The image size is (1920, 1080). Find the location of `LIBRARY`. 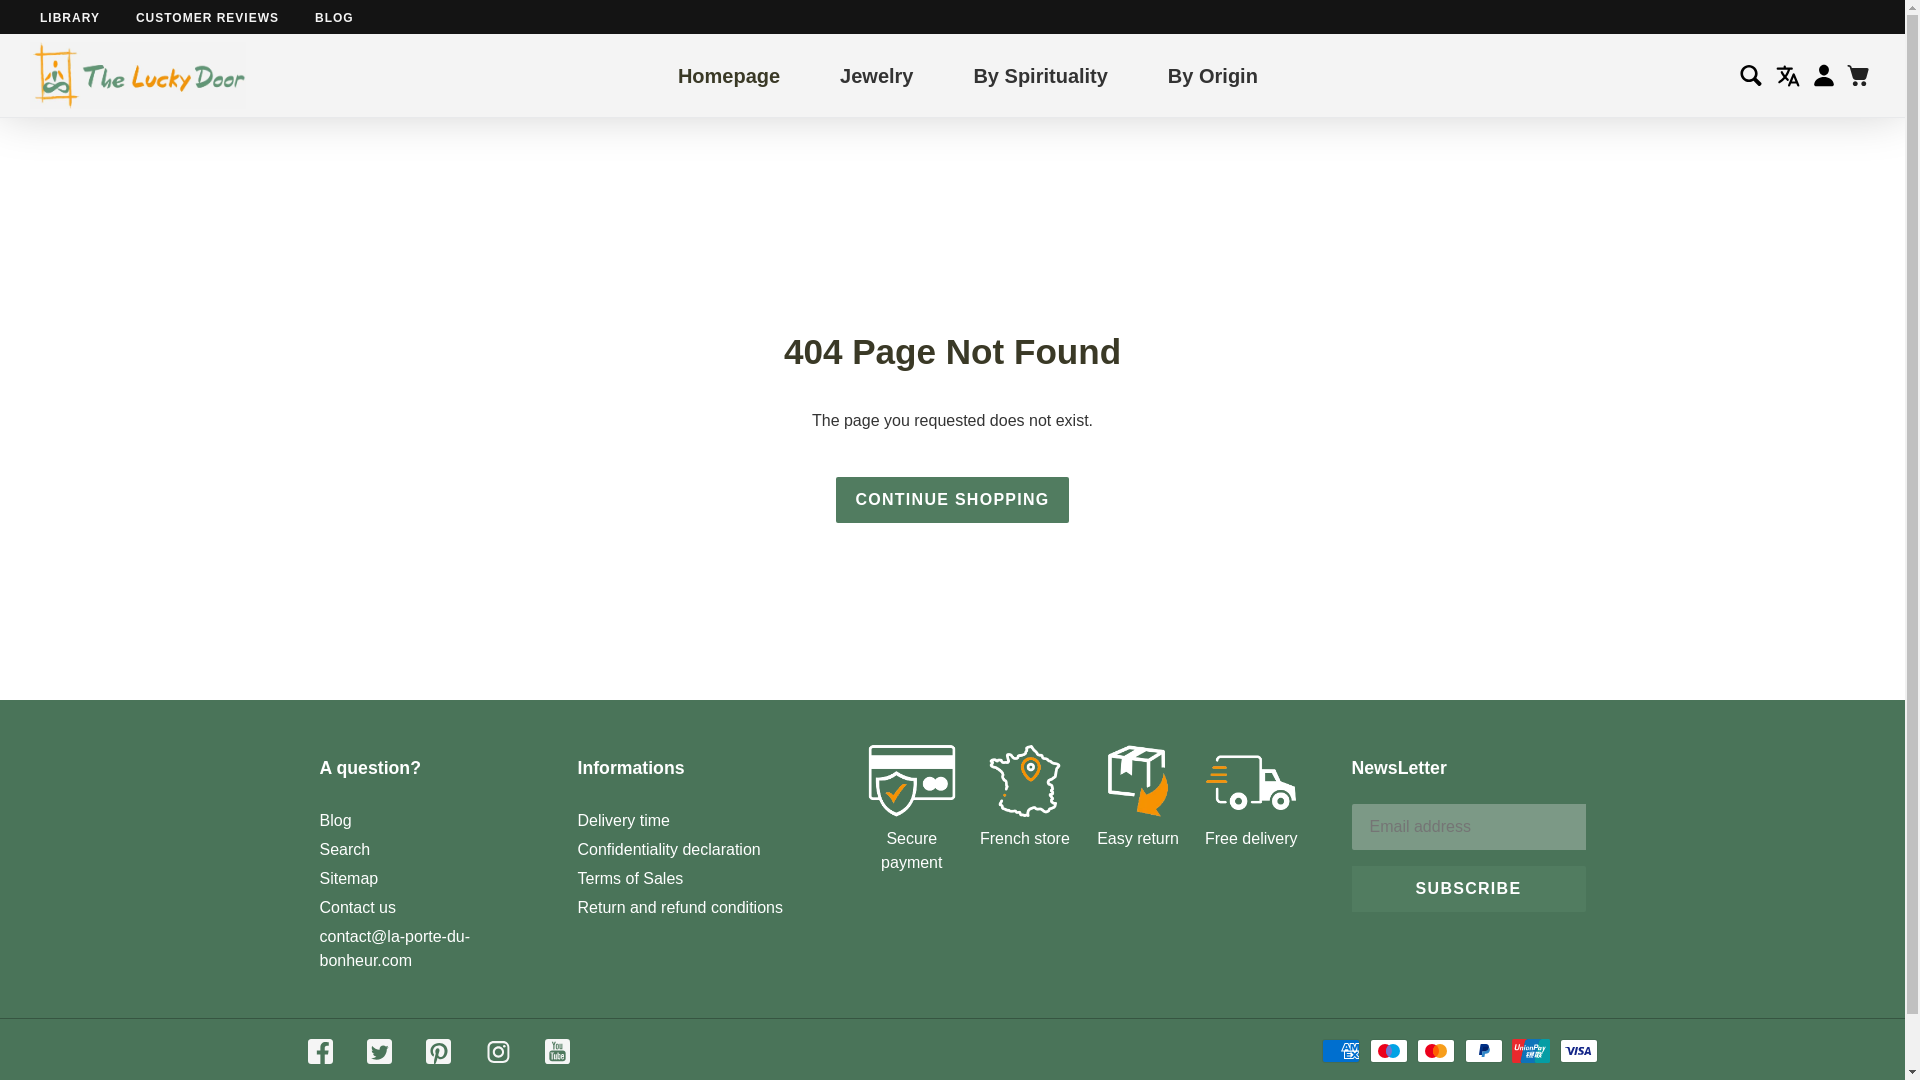

LIBRARY is located at coordinates (70, 17).